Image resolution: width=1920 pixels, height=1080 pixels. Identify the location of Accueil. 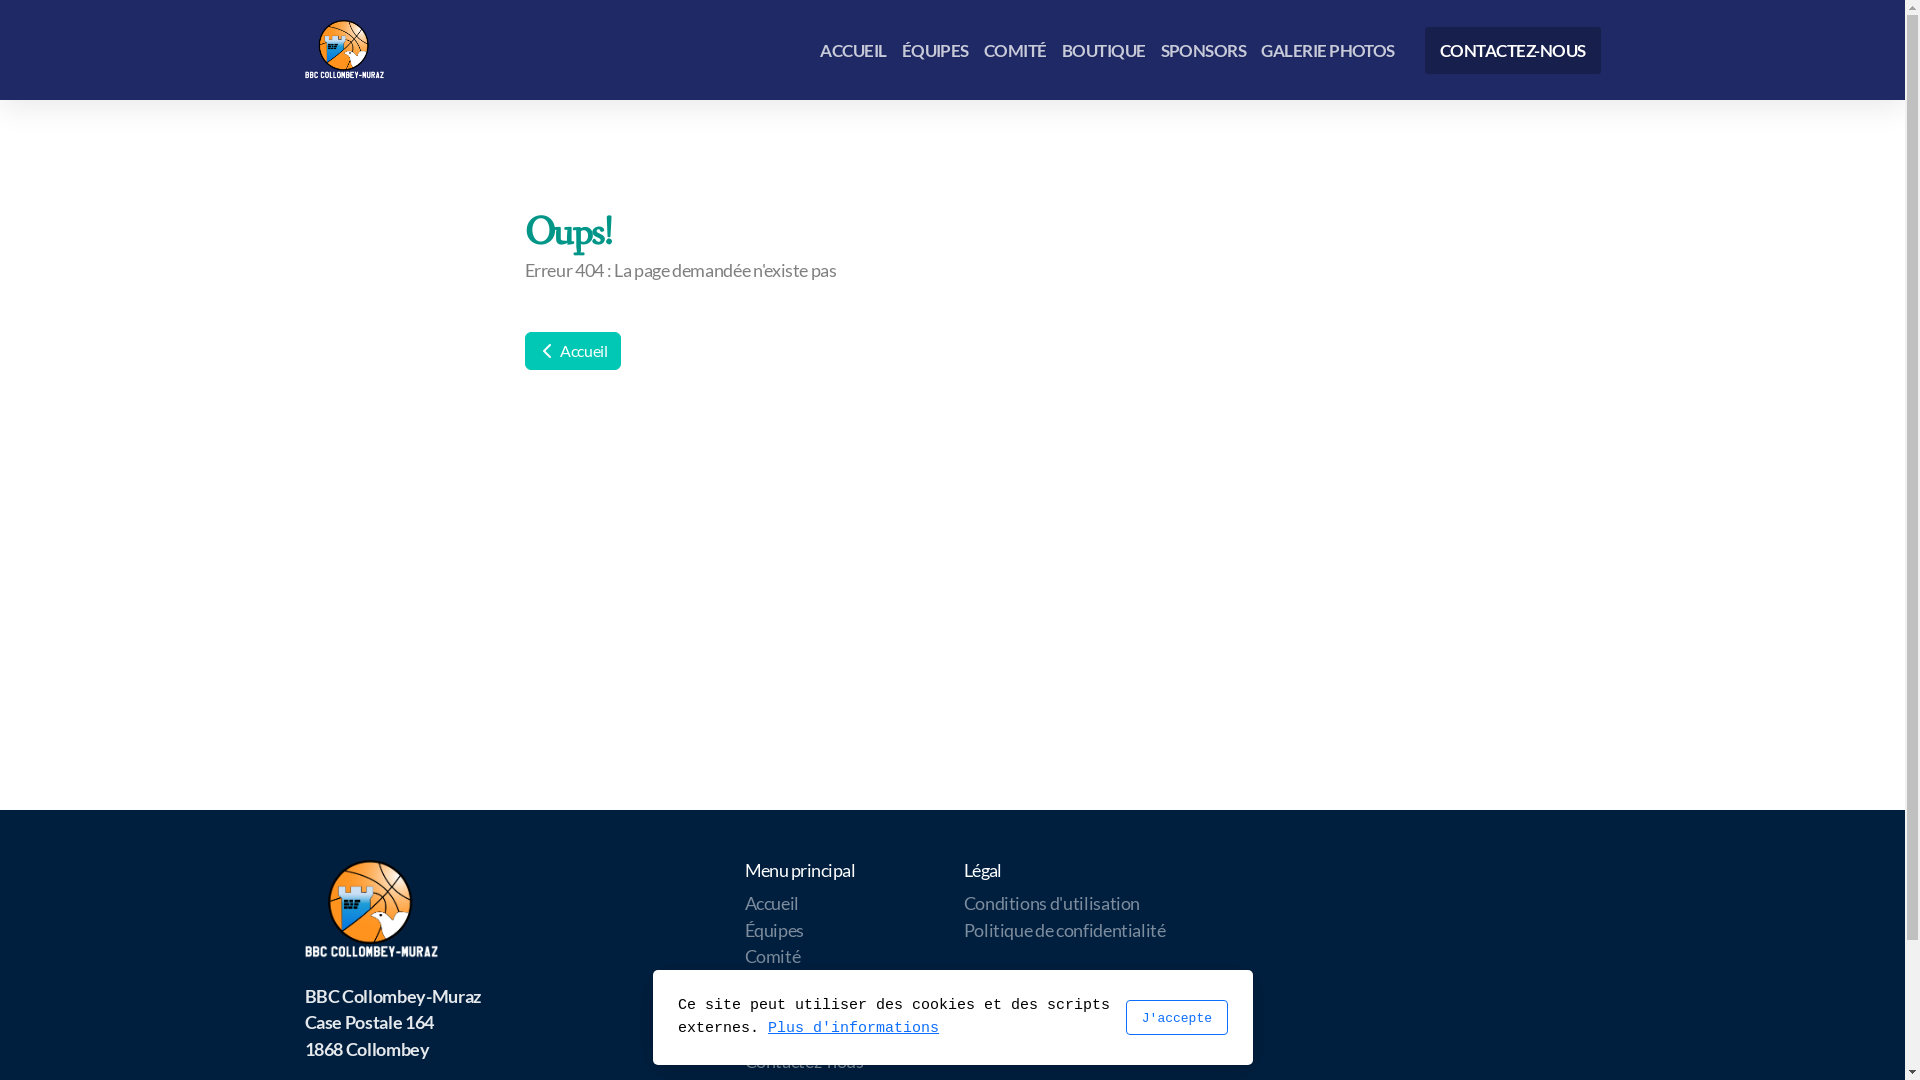
(572, 351).